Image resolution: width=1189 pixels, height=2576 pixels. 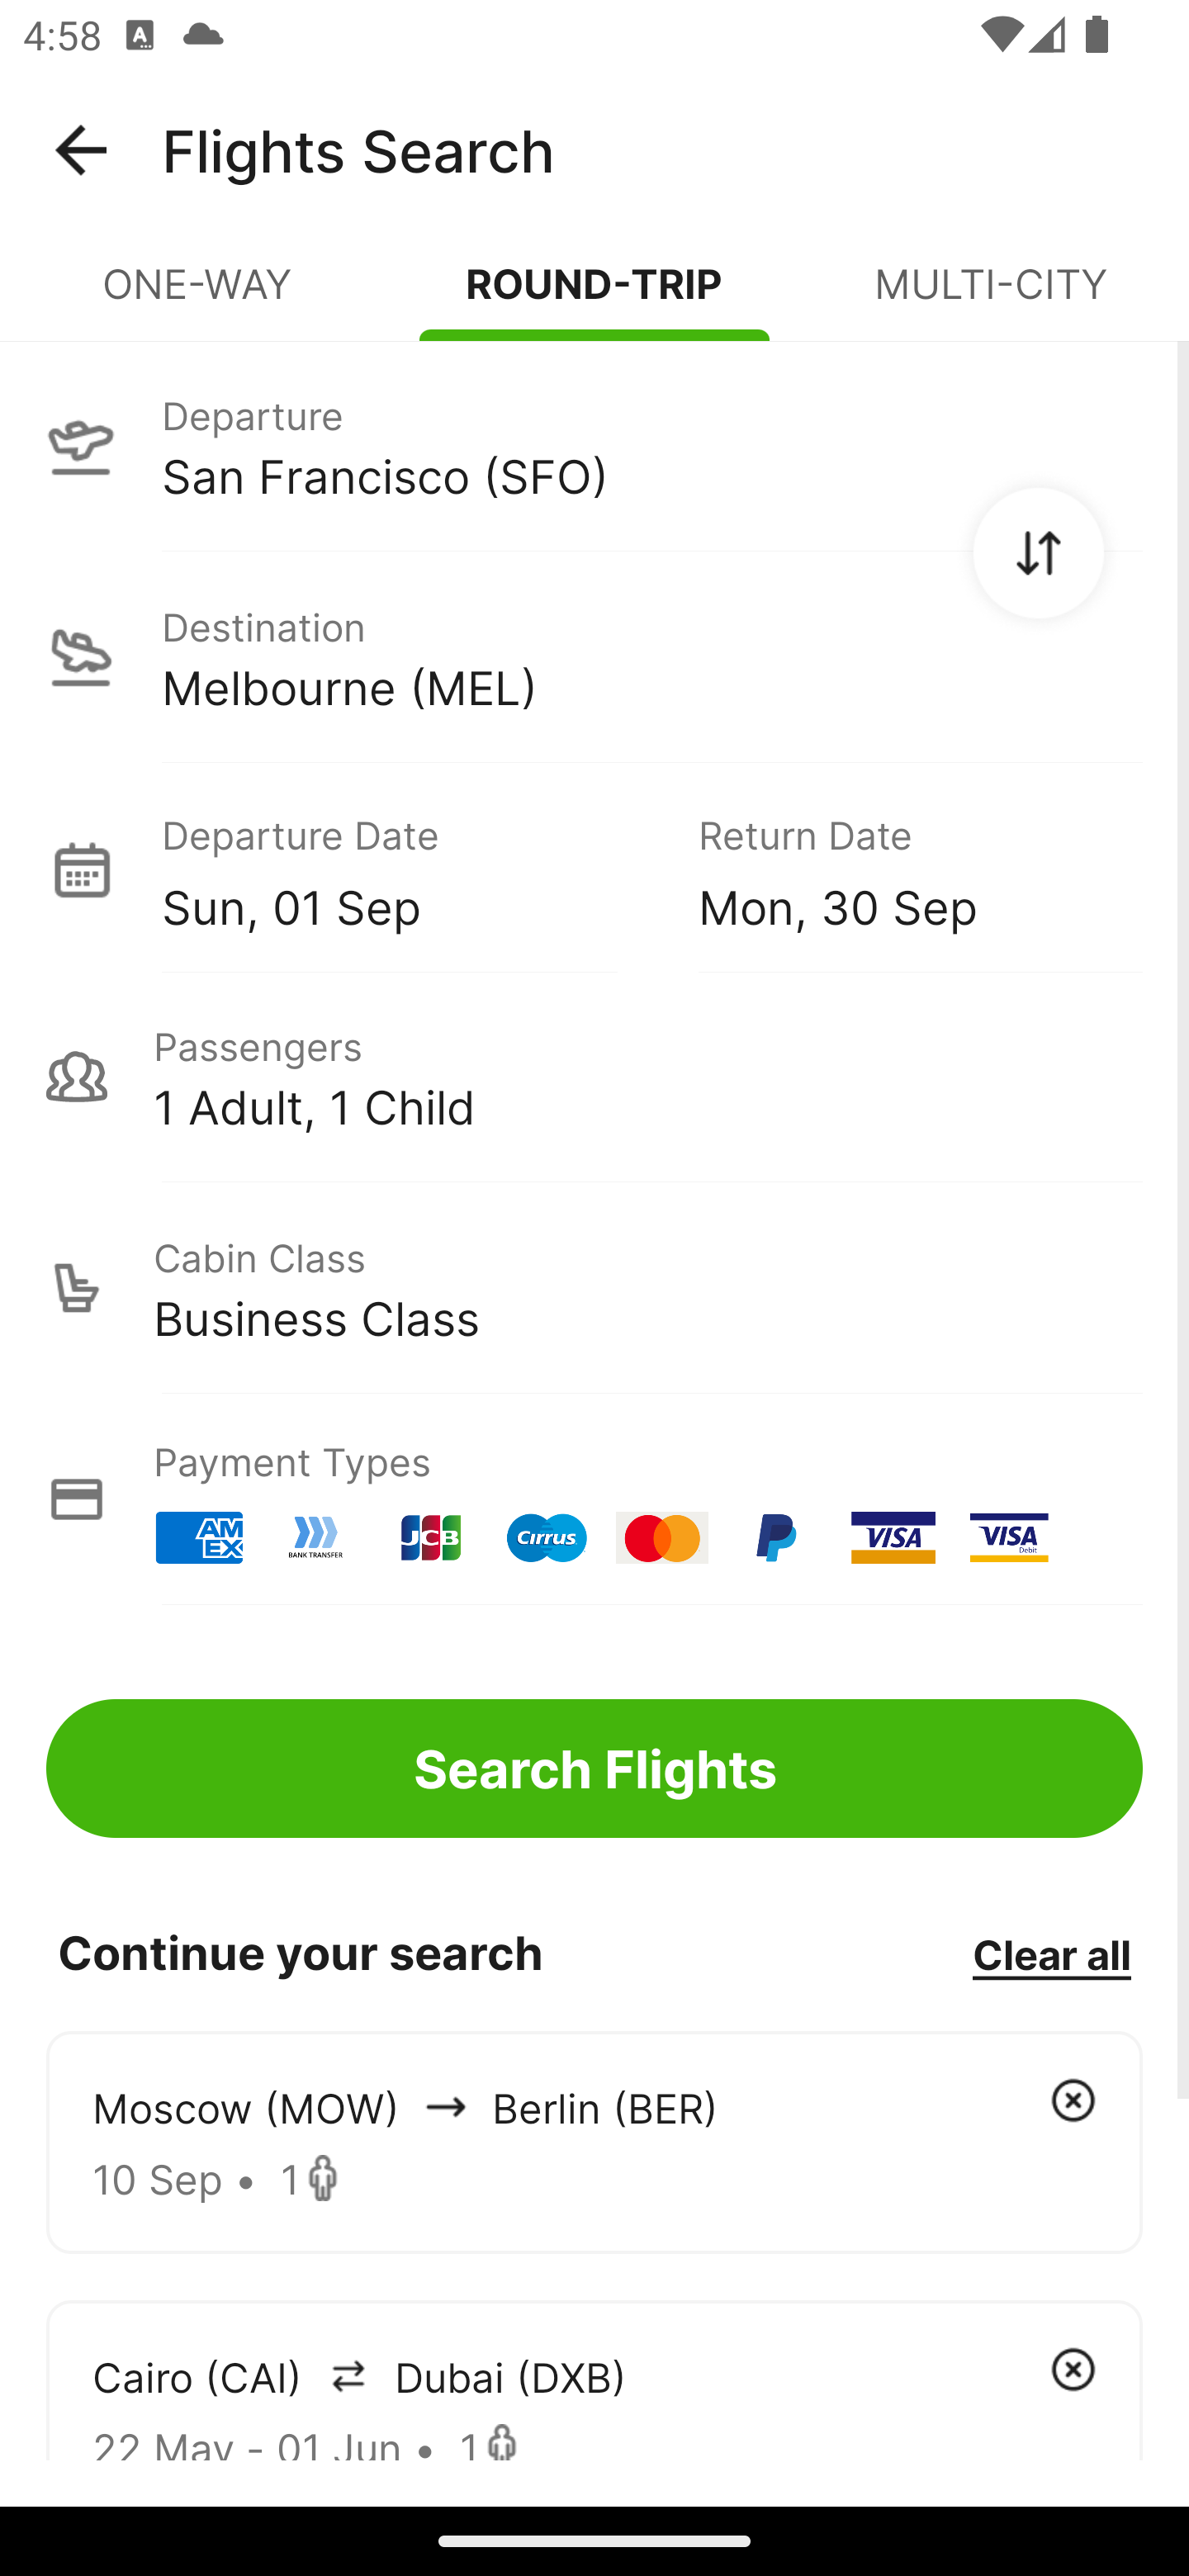 What do you see at coordinates (594, 445) in the screenshot?
I see `Departure San Francisco (SFO)` at bounding box center [594, 445].